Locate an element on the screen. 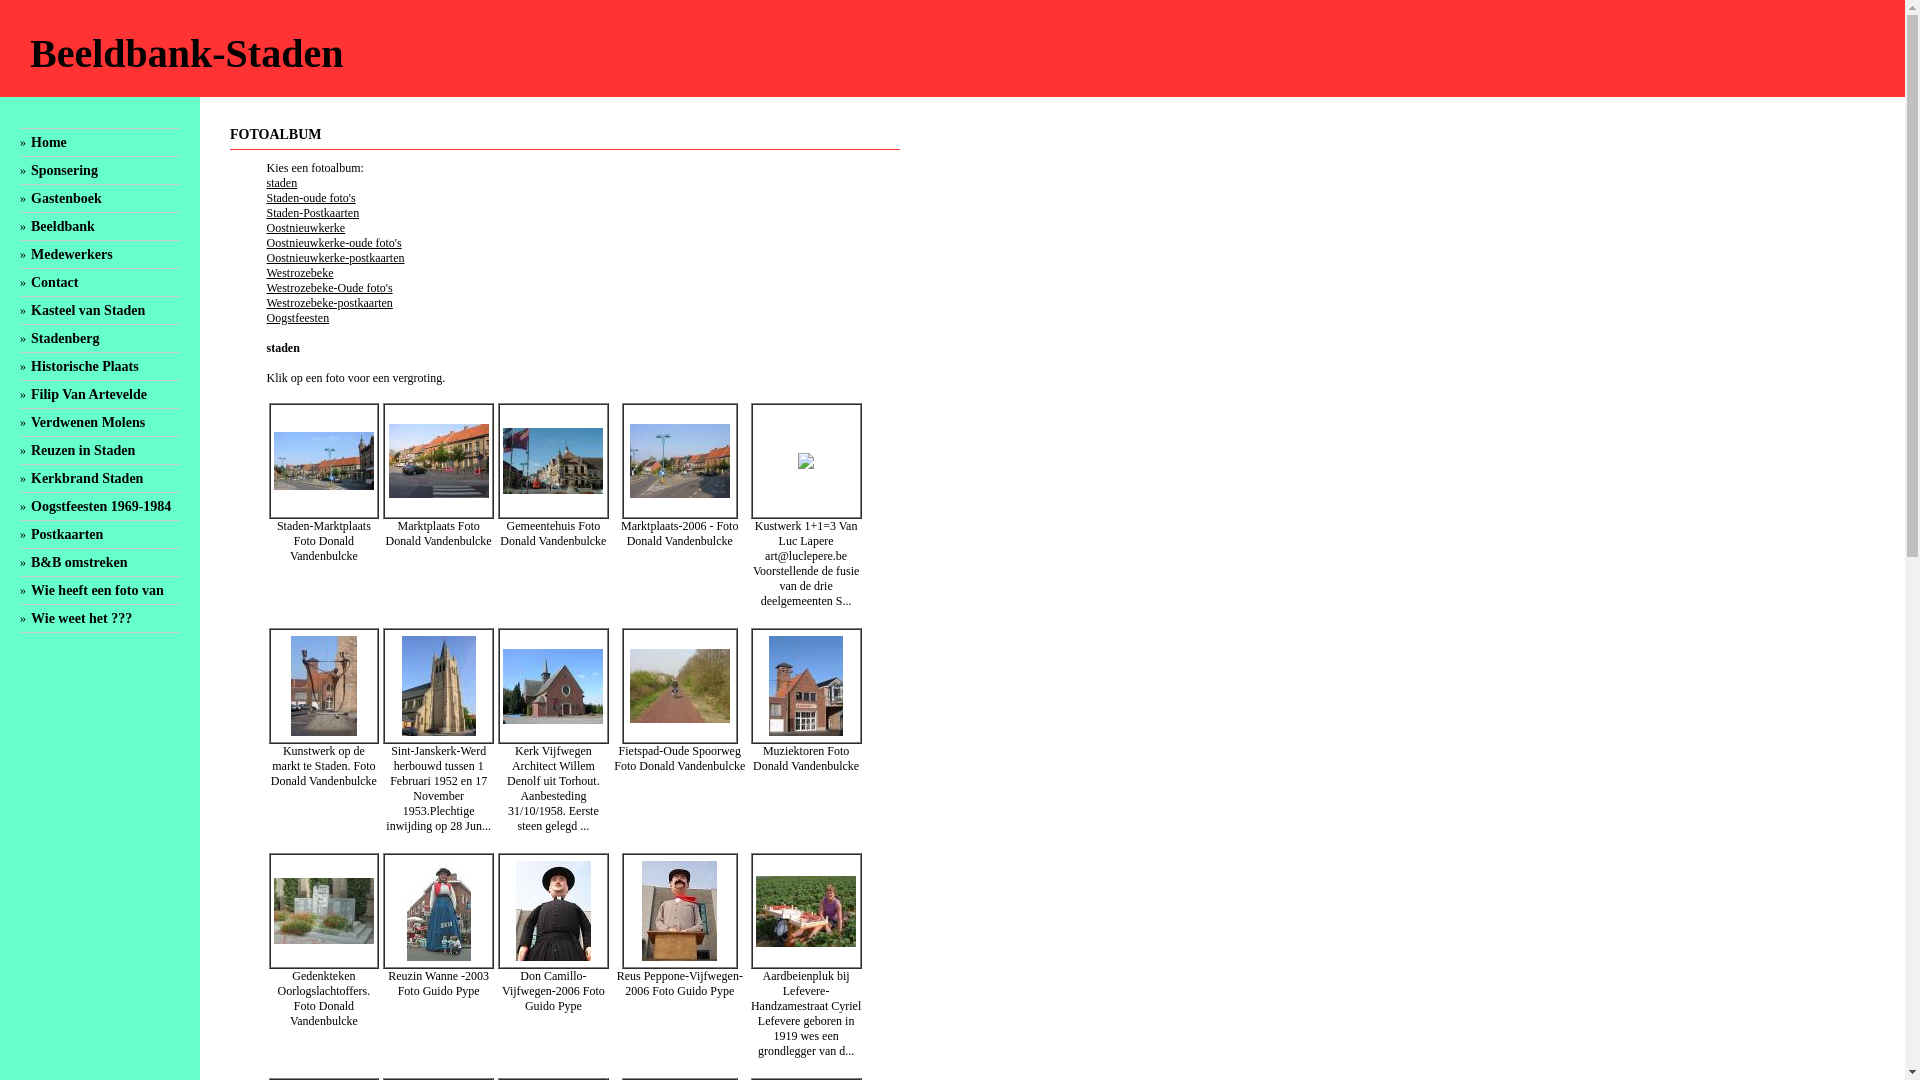 This screenshot has width=1920, height=1080. Oogstfeesten 1969-1984 is located at coordinates (101, 506).